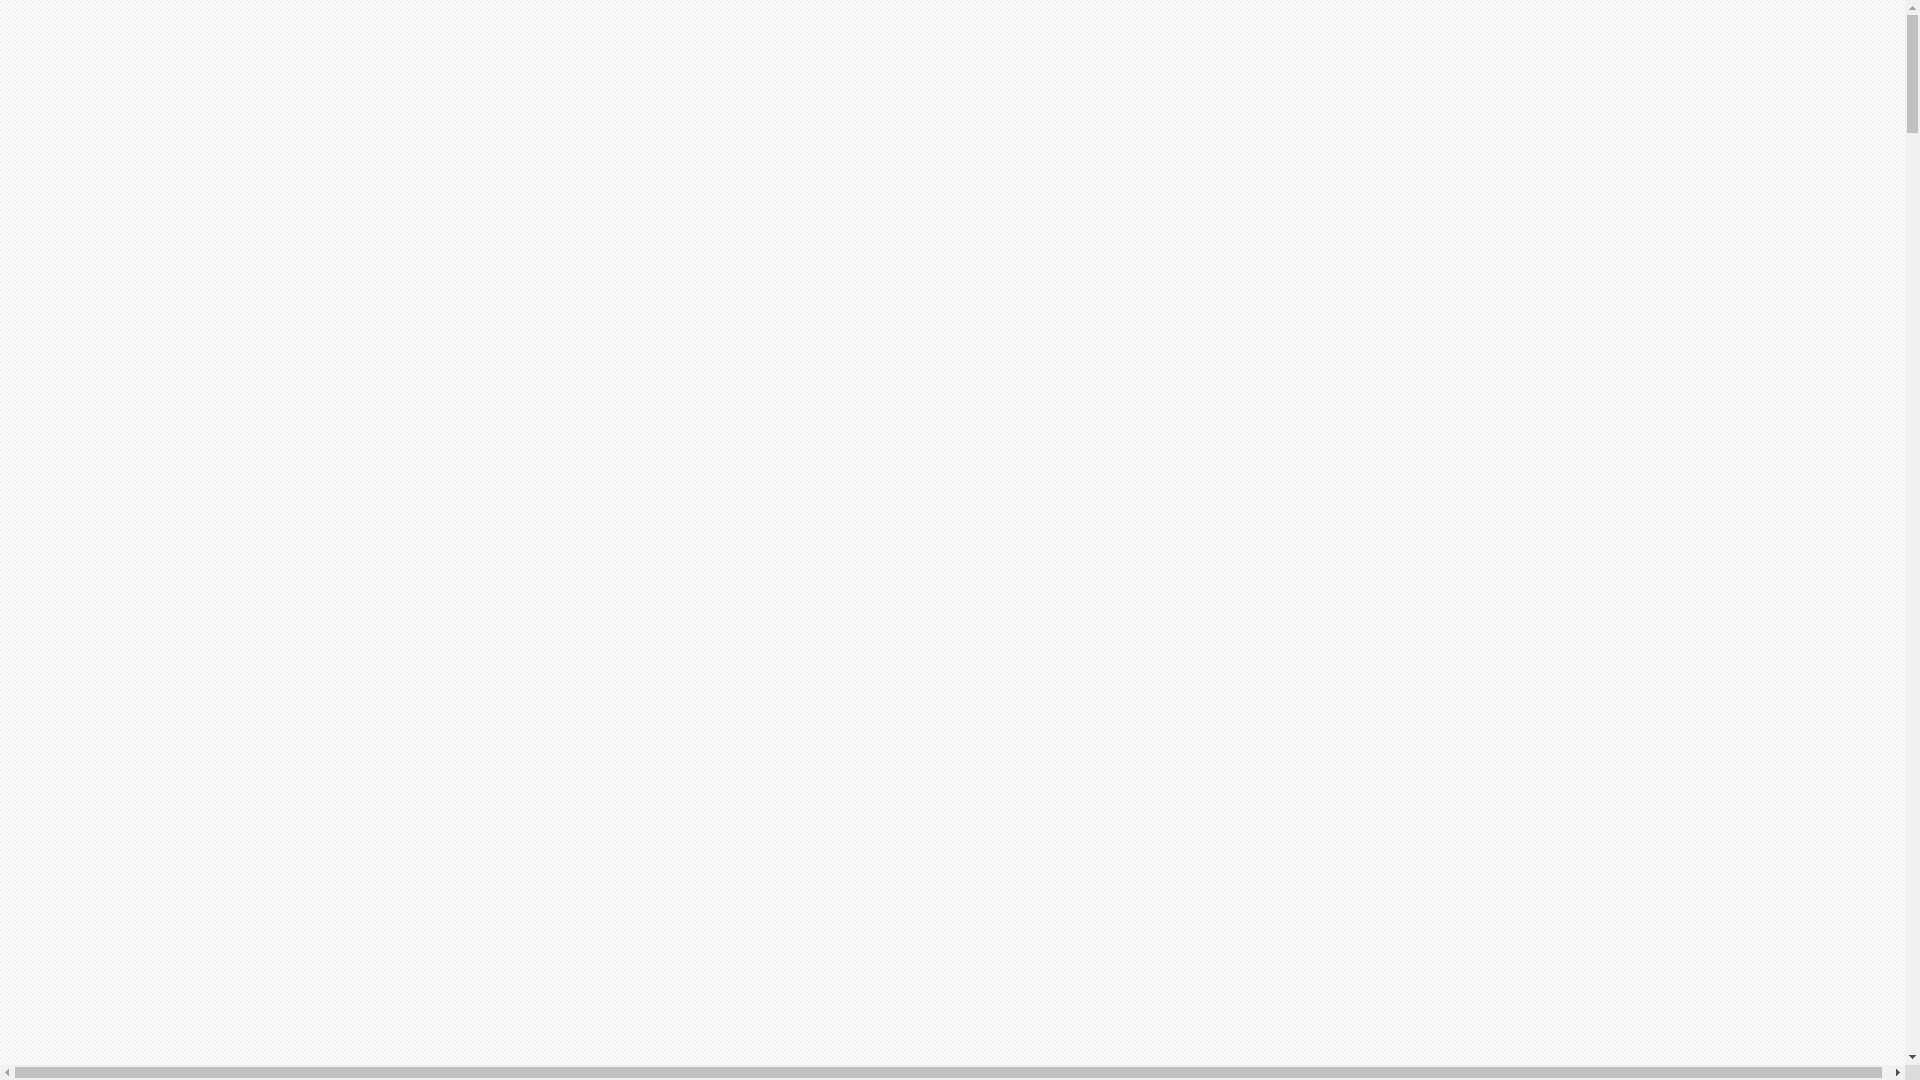 The image size is (1920, 1080). Describe the element at coordinates (138, 986) in the screenshot. I see `Fossickers Way` at that location.